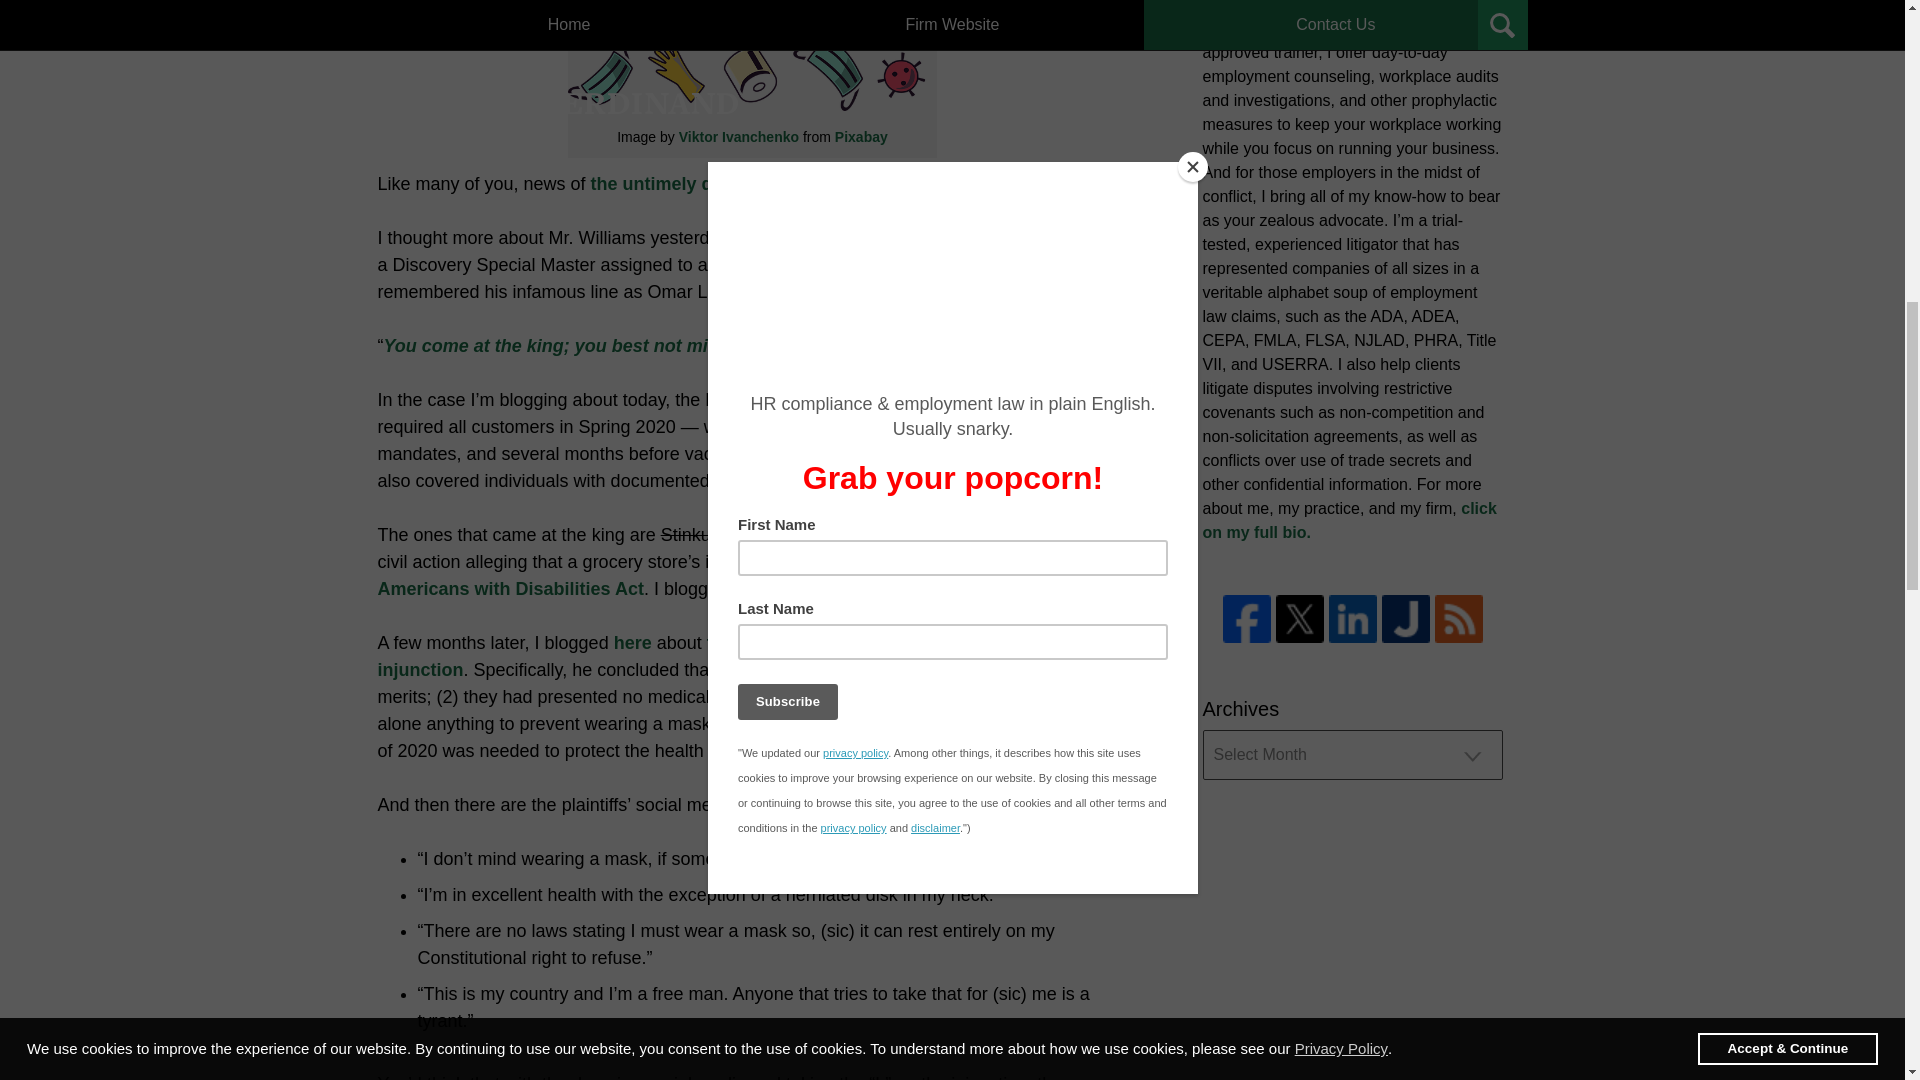  What do you see at coordinates (558, 346) in the screenshot?
I see `You come at the king; you best not miss.` at bounding box center [558, 346].